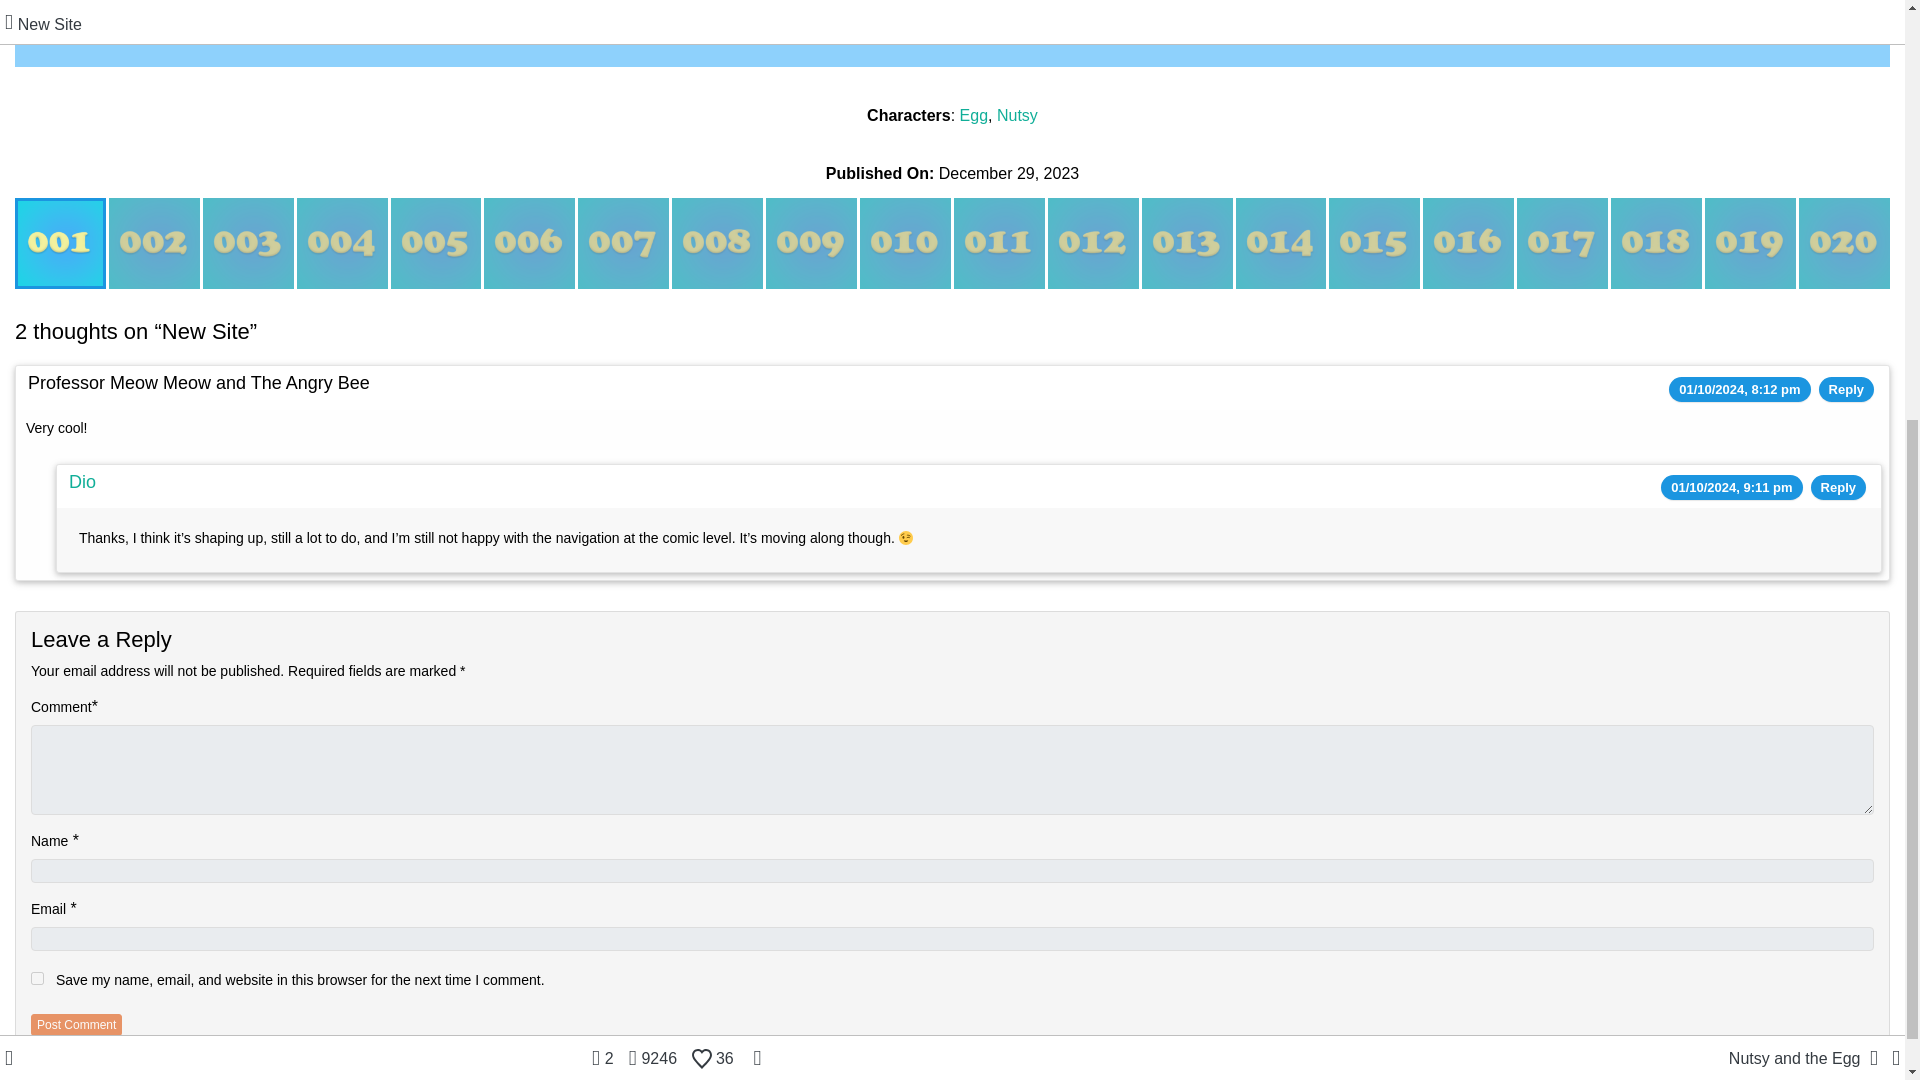 The image size is (1920, 1080). What do you see at coordinates (1017, 115) in the screenshot?
I see `Nutsy` at bounding box center [1017, 115].